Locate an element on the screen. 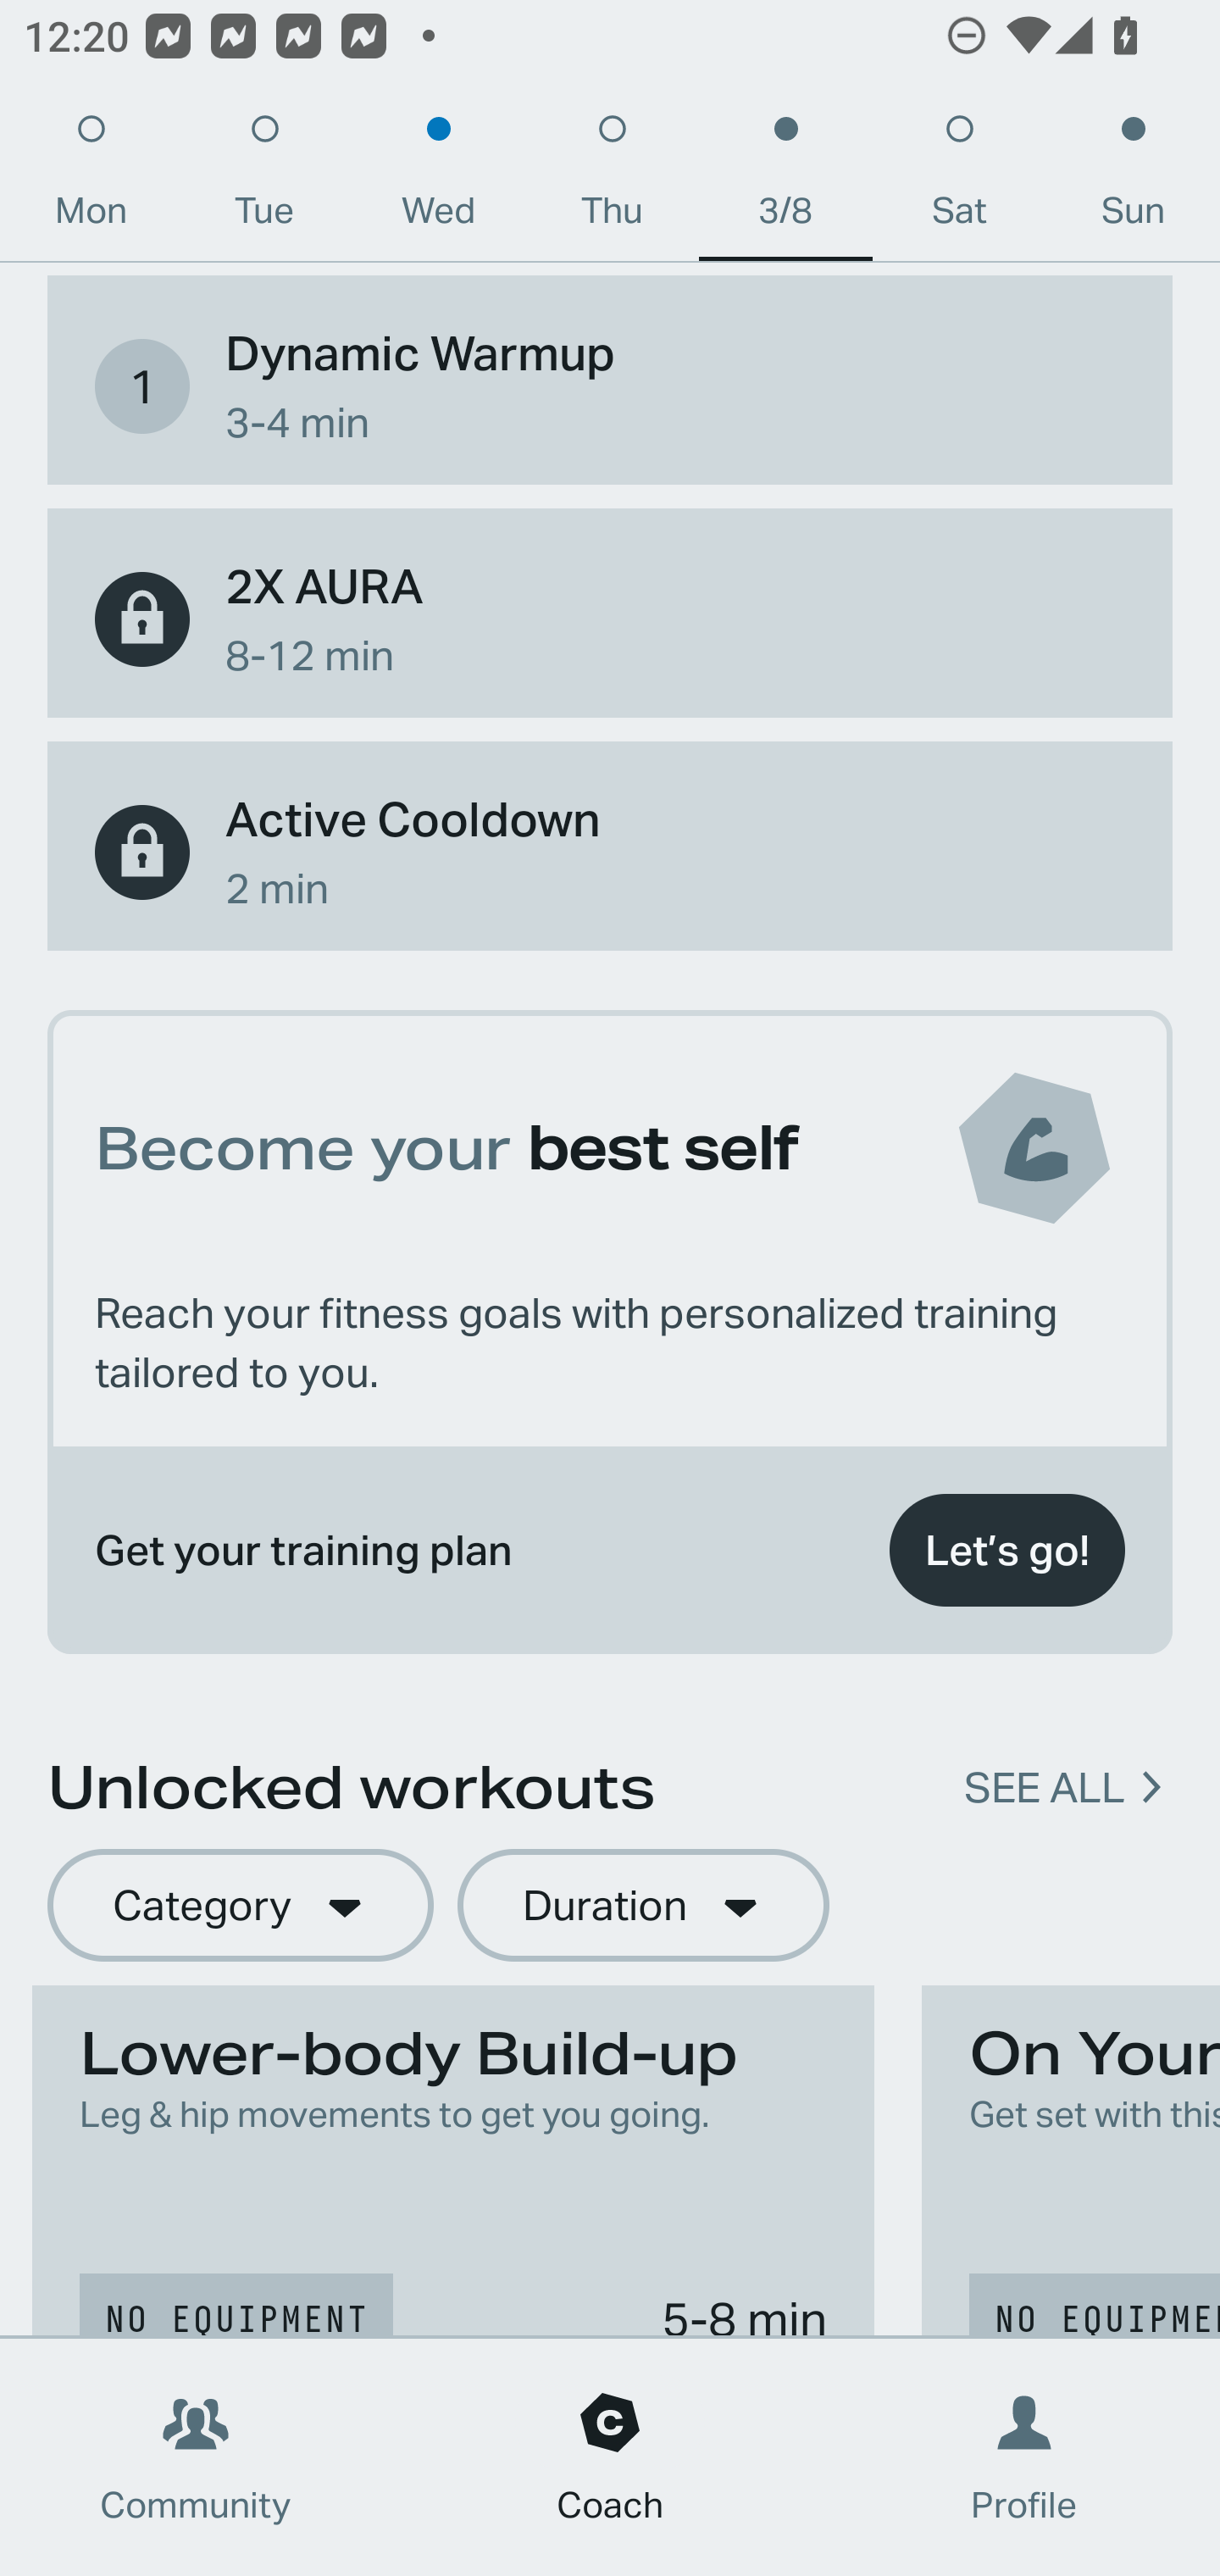 This screenshot has width=1220, height=2576. SEE ALL is located at coordinates (1044, 1787).